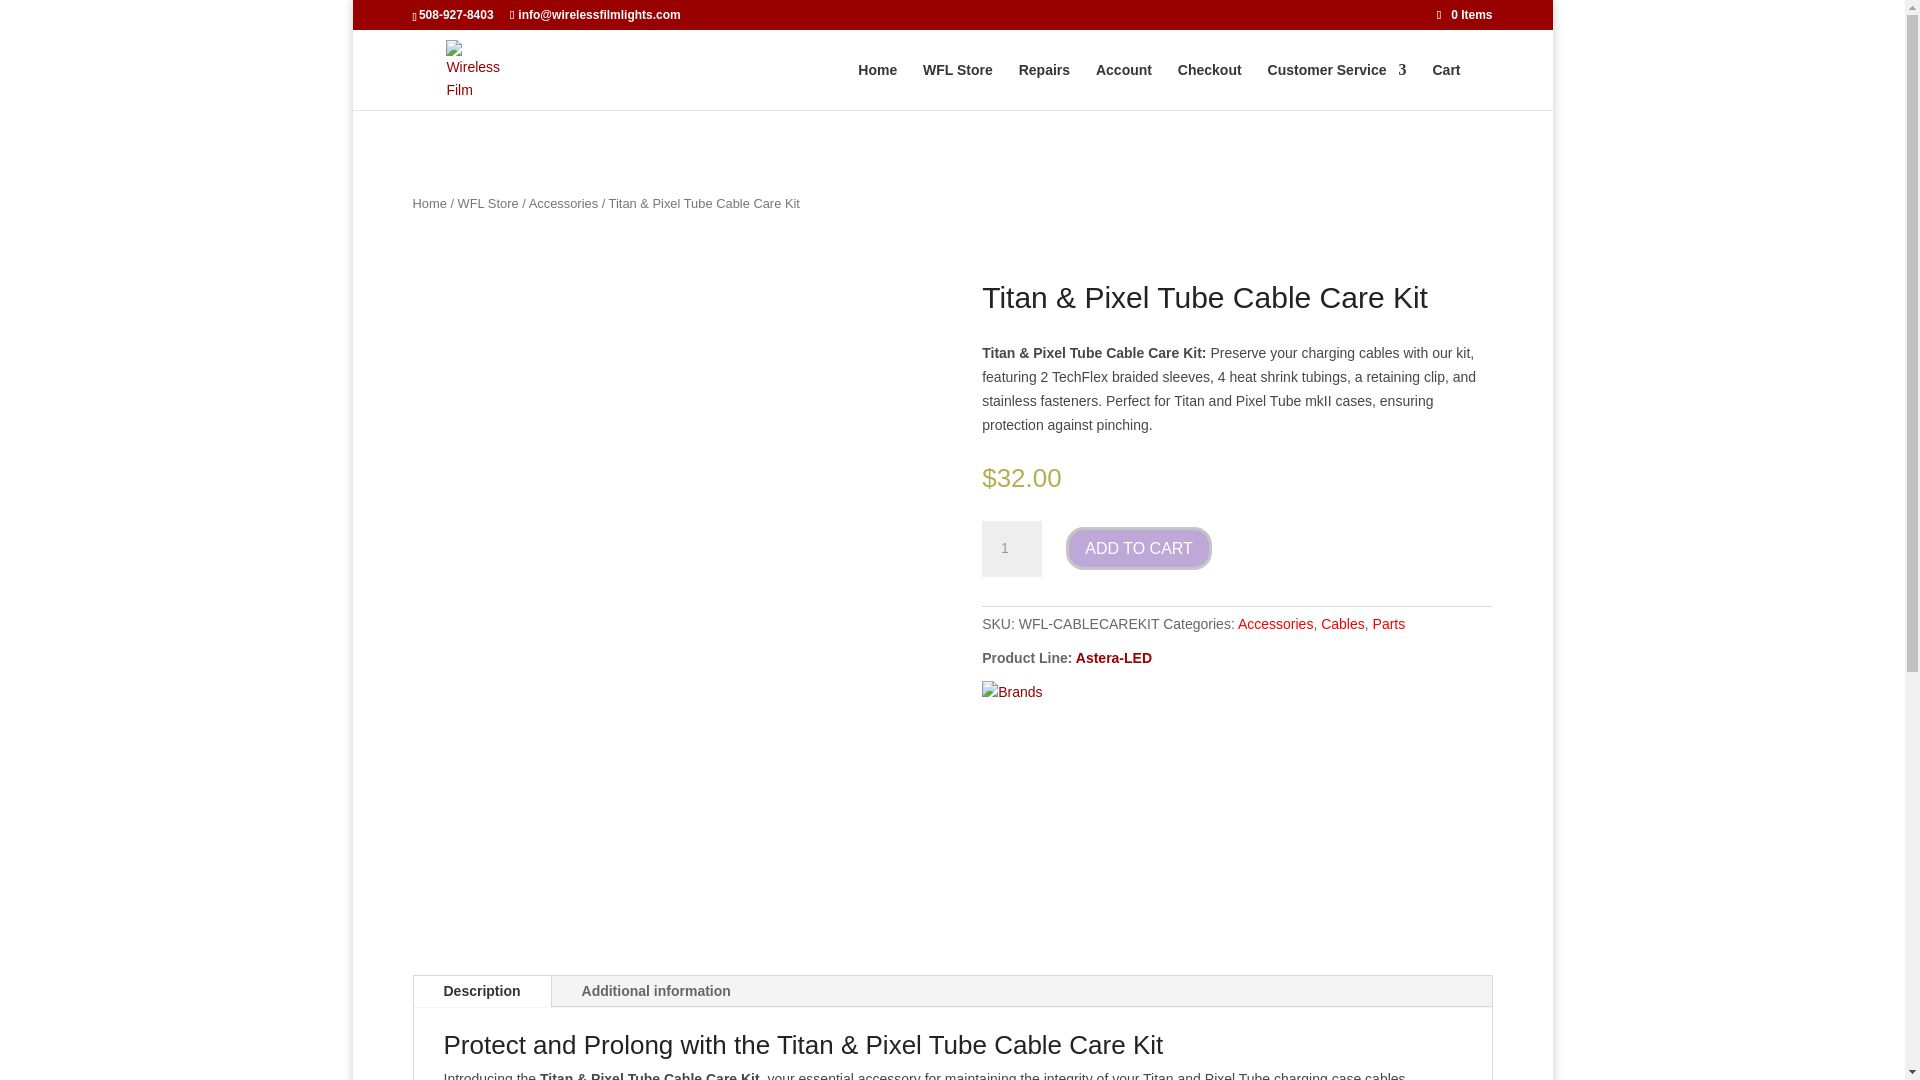 The width and height of the screenshot is (1920, 1080). What do you see at coordinates (656, 992) in the screenshot?
I see `Additional information` at bounding box center [656, 992].